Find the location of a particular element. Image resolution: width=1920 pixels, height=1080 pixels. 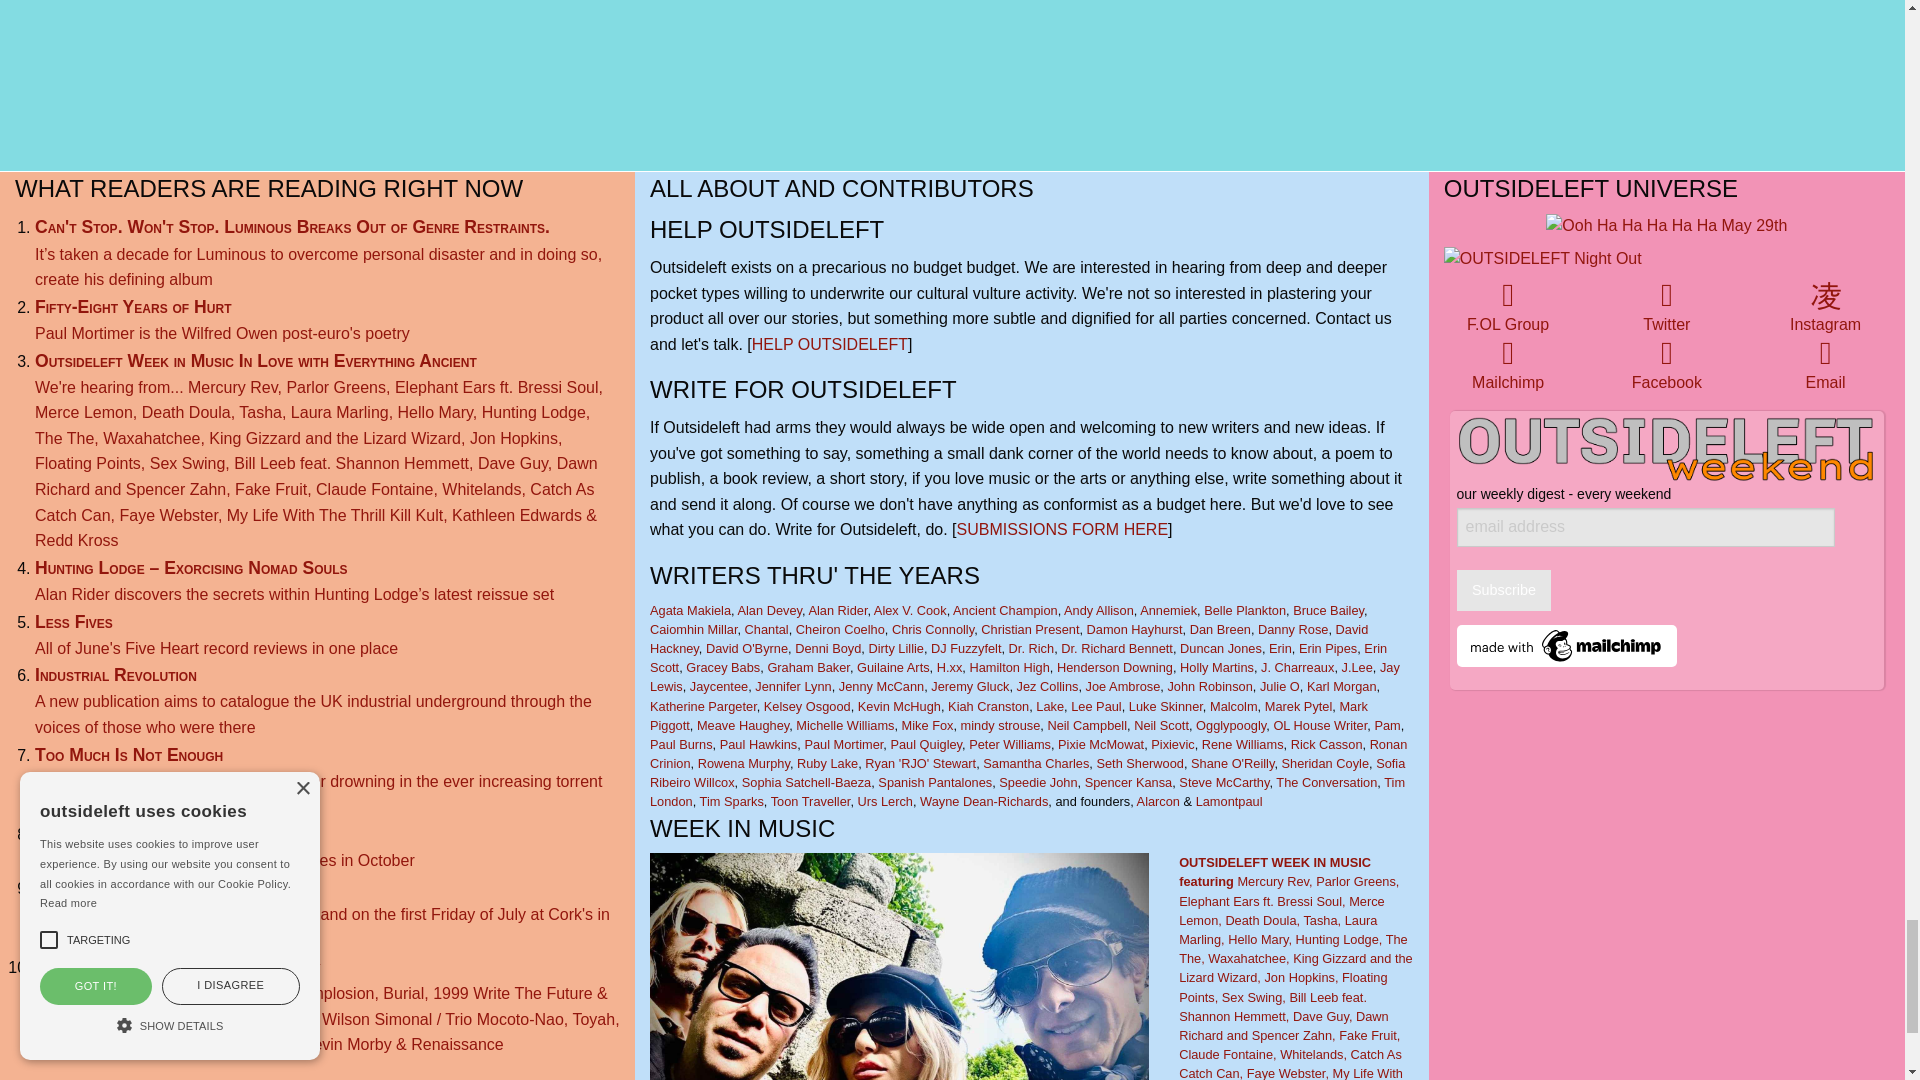

Mailchimp - email marketing made easy and fun is located at coordinates (1566, 646).